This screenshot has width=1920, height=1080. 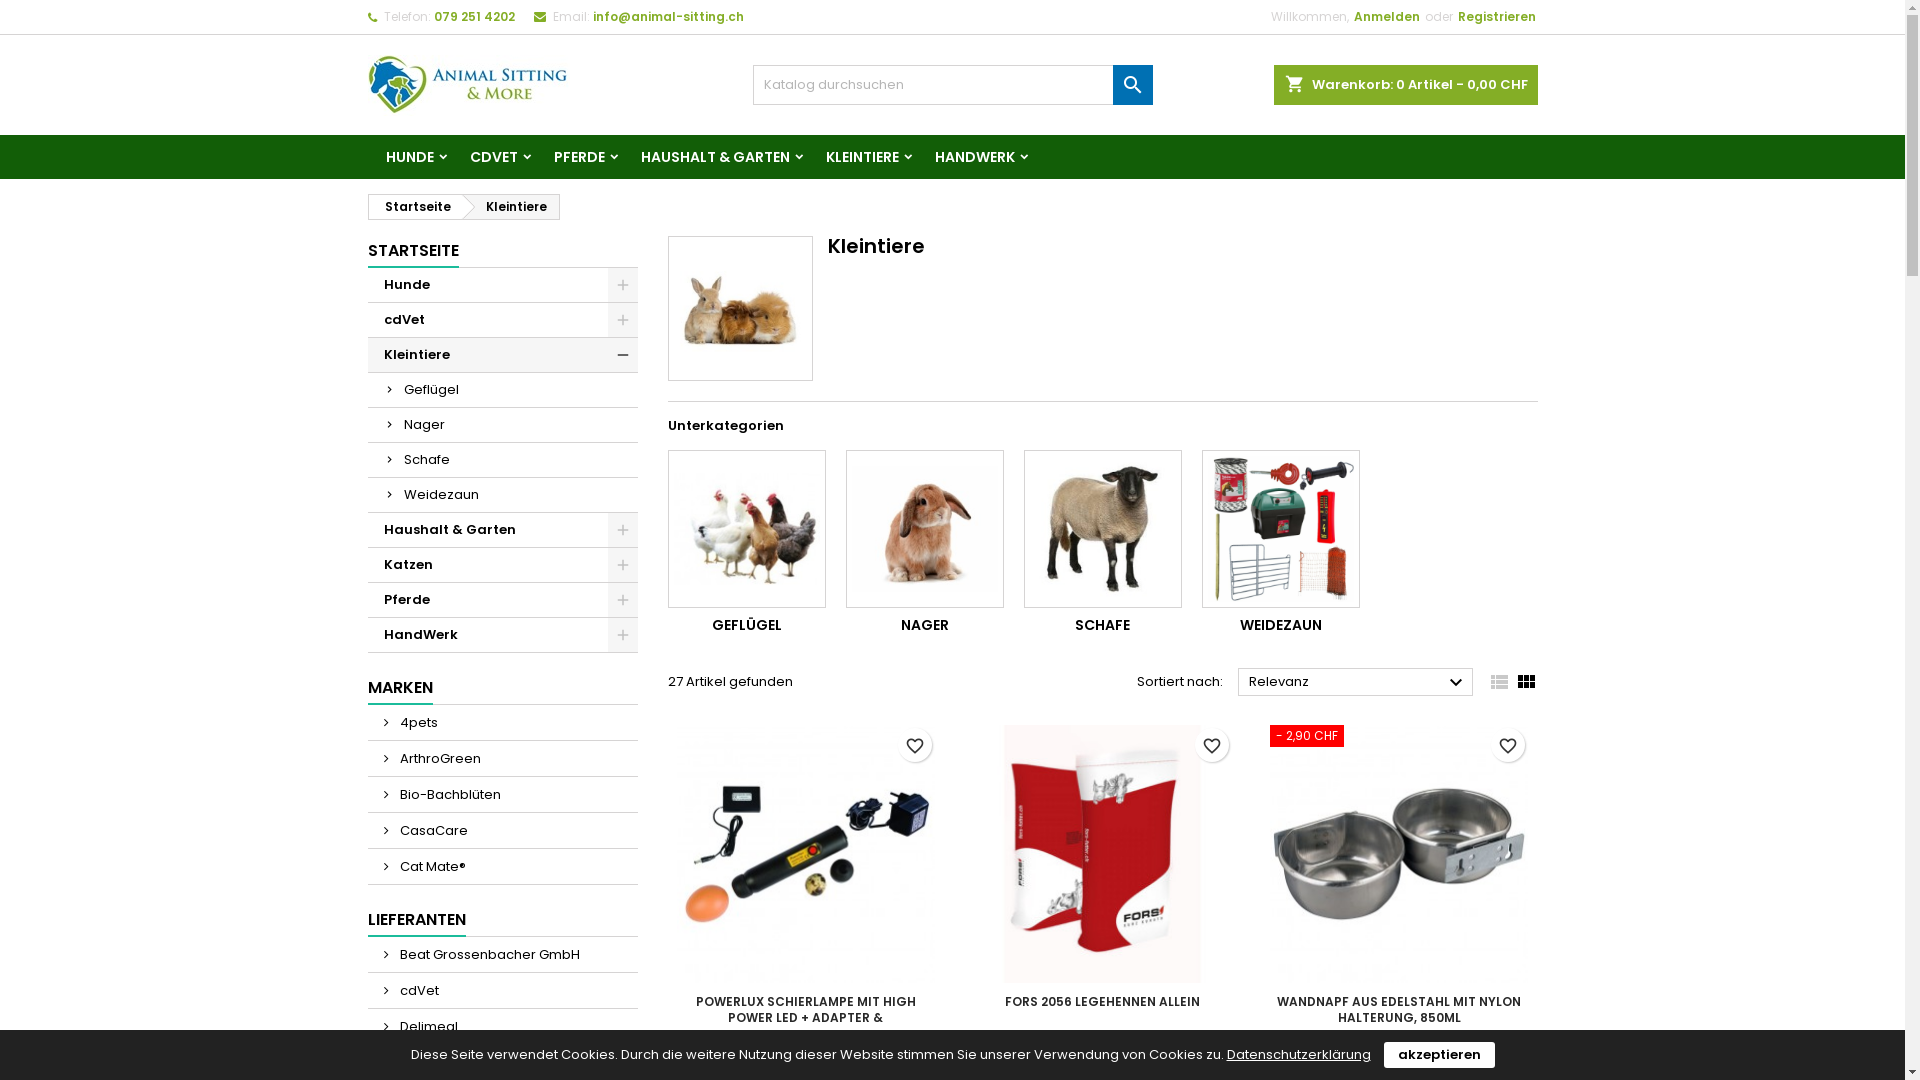 I want to click on CasaCare, so click(x=503, y=830).